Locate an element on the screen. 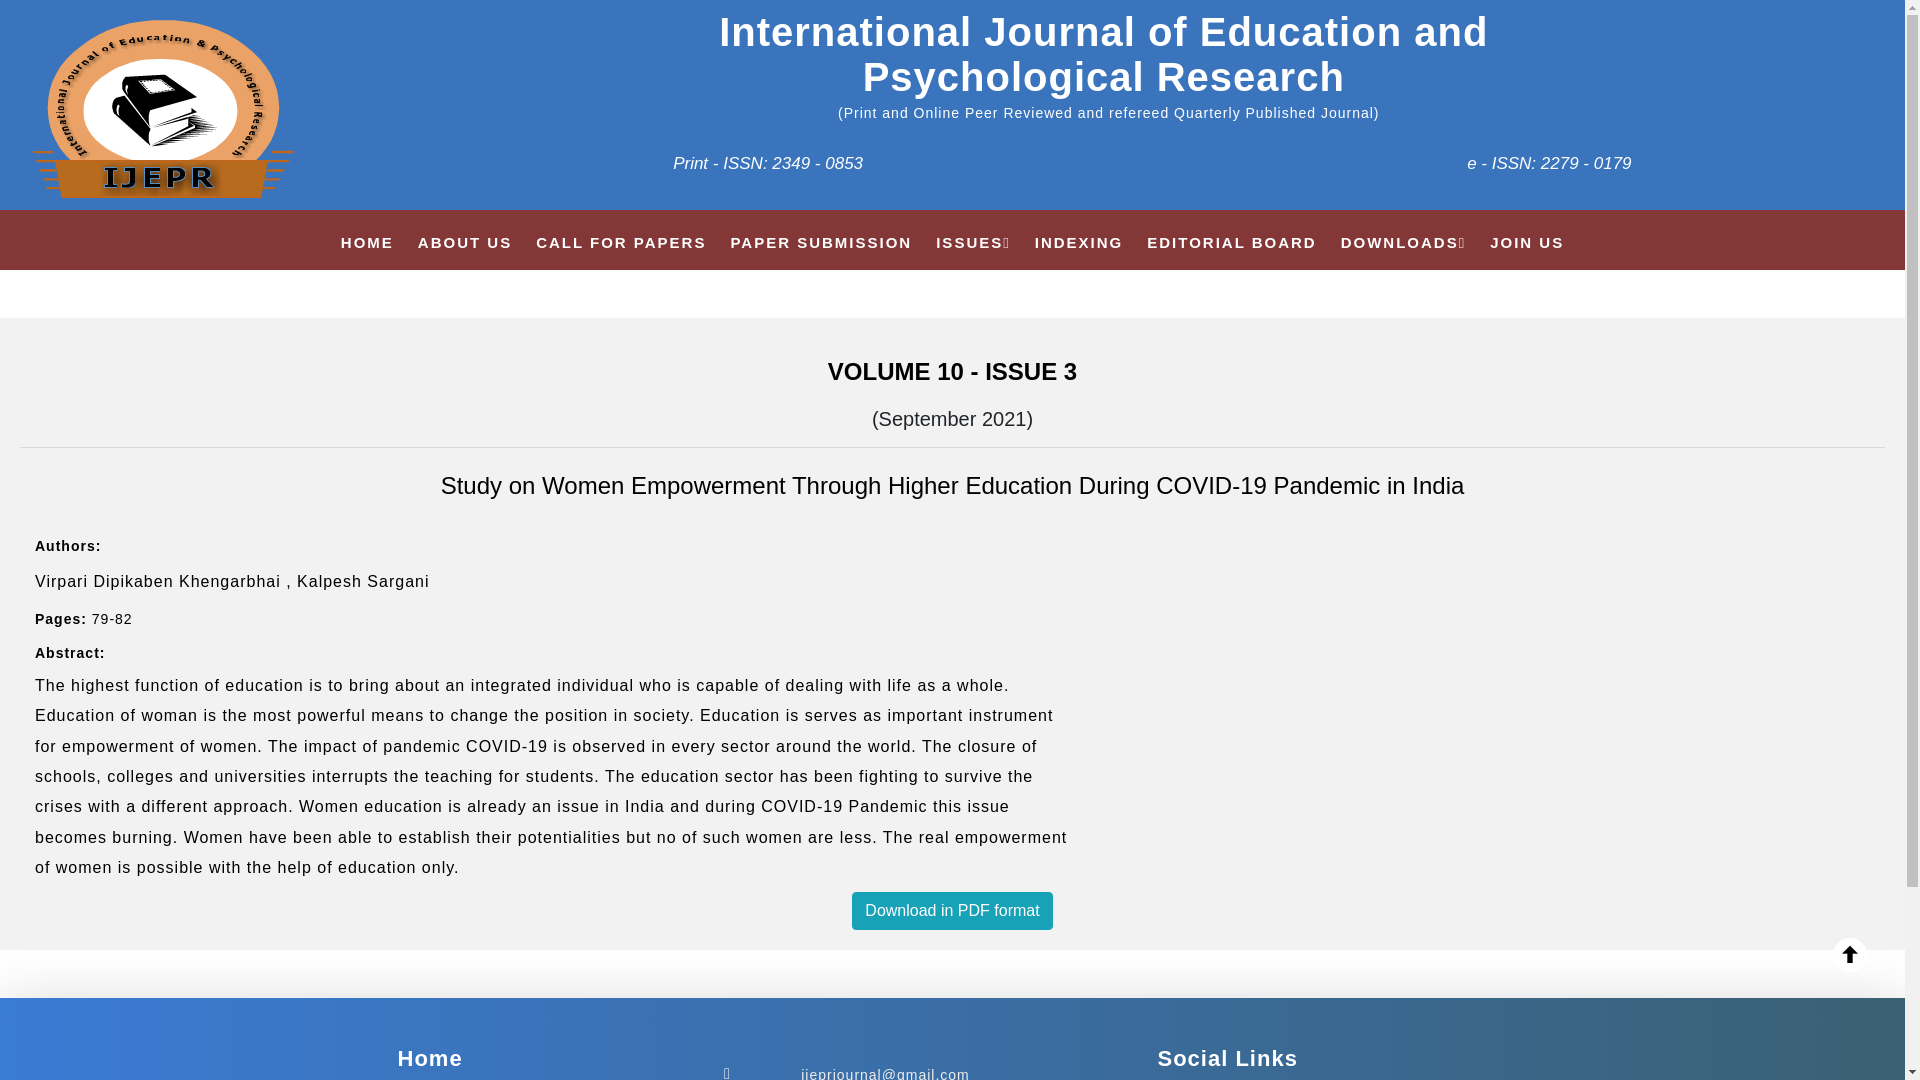 The height and width of the screenshot is (1080, 1920). ABOUT US is located at coordinates (465, 242).